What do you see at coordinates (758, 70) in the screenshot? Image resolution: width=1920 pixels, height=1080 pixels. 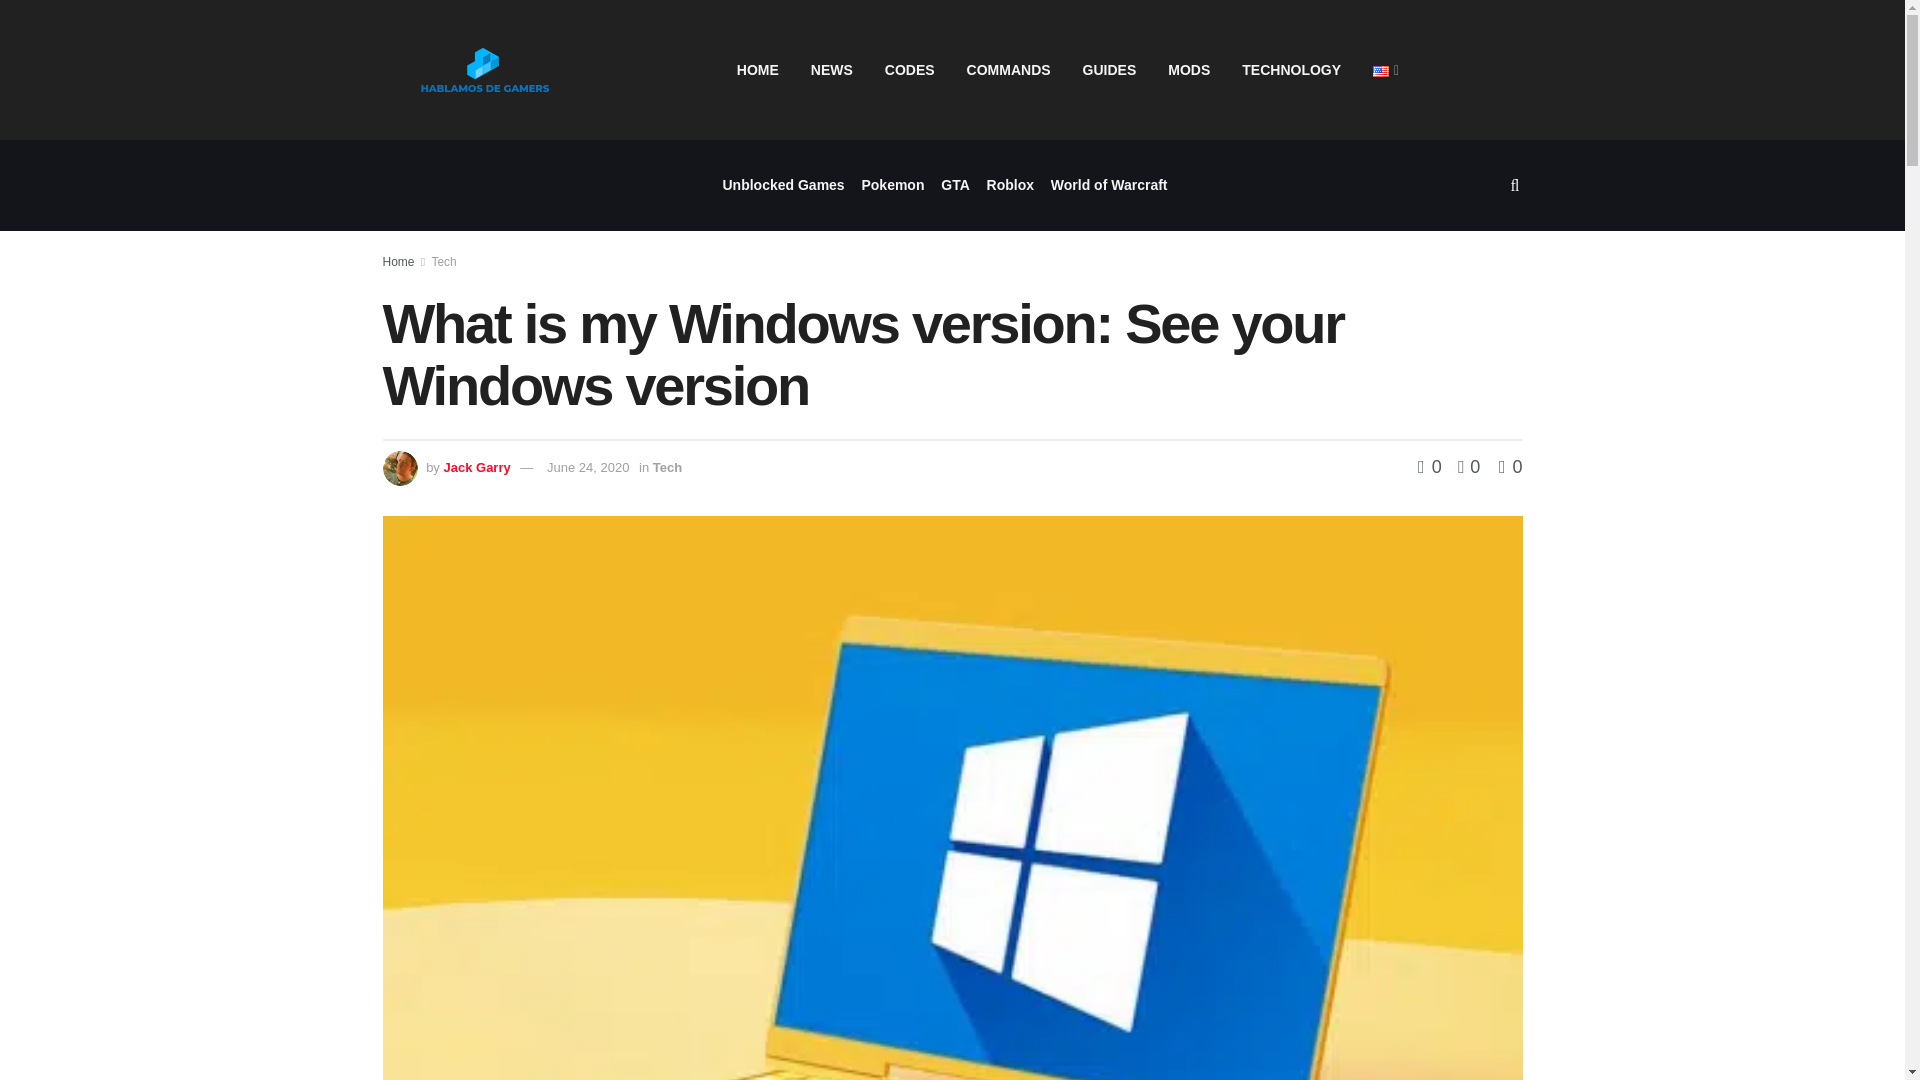 I see `HOME` at bounding box center [758, 70].